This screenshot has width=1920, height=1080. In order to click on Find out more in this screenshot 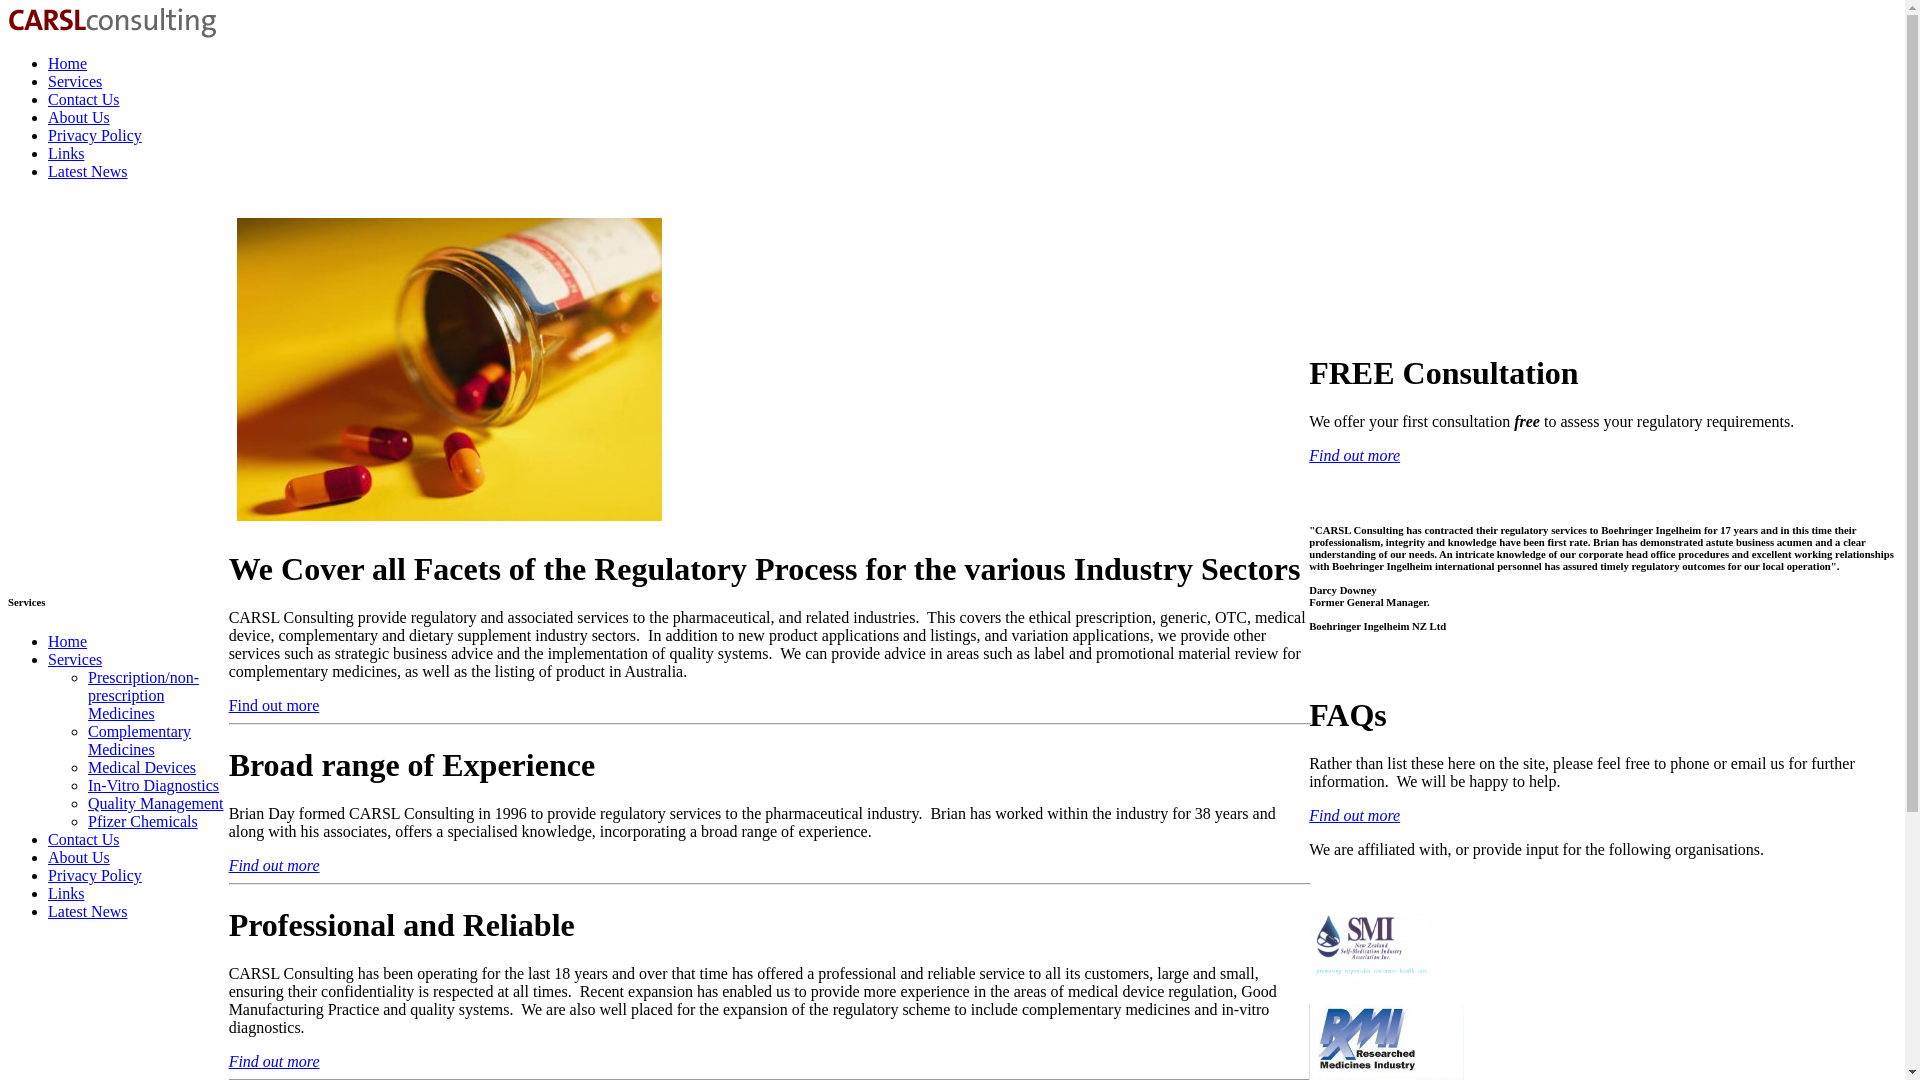, I will do `click(1354, 815)`.